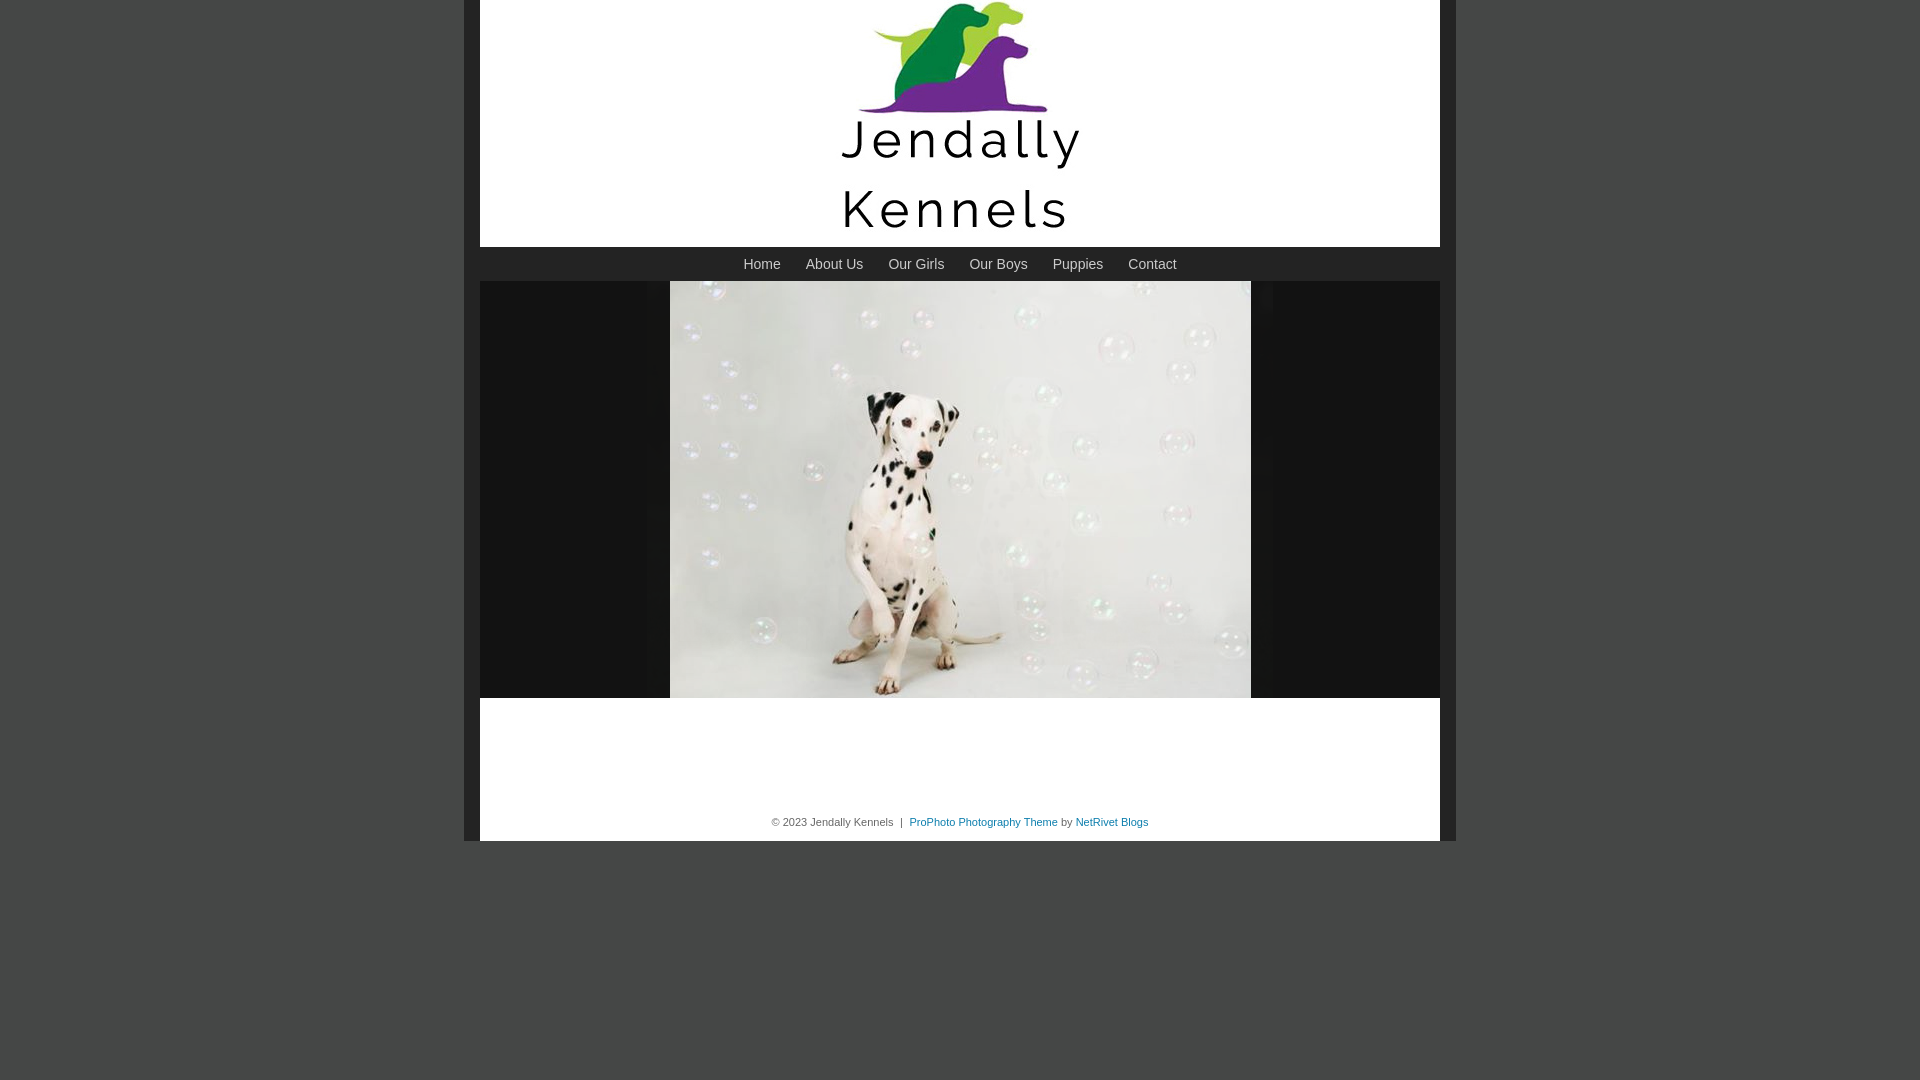  Describe the element at coordinates (998, 264) in the screenshot. I see `Our Boys` at that location.